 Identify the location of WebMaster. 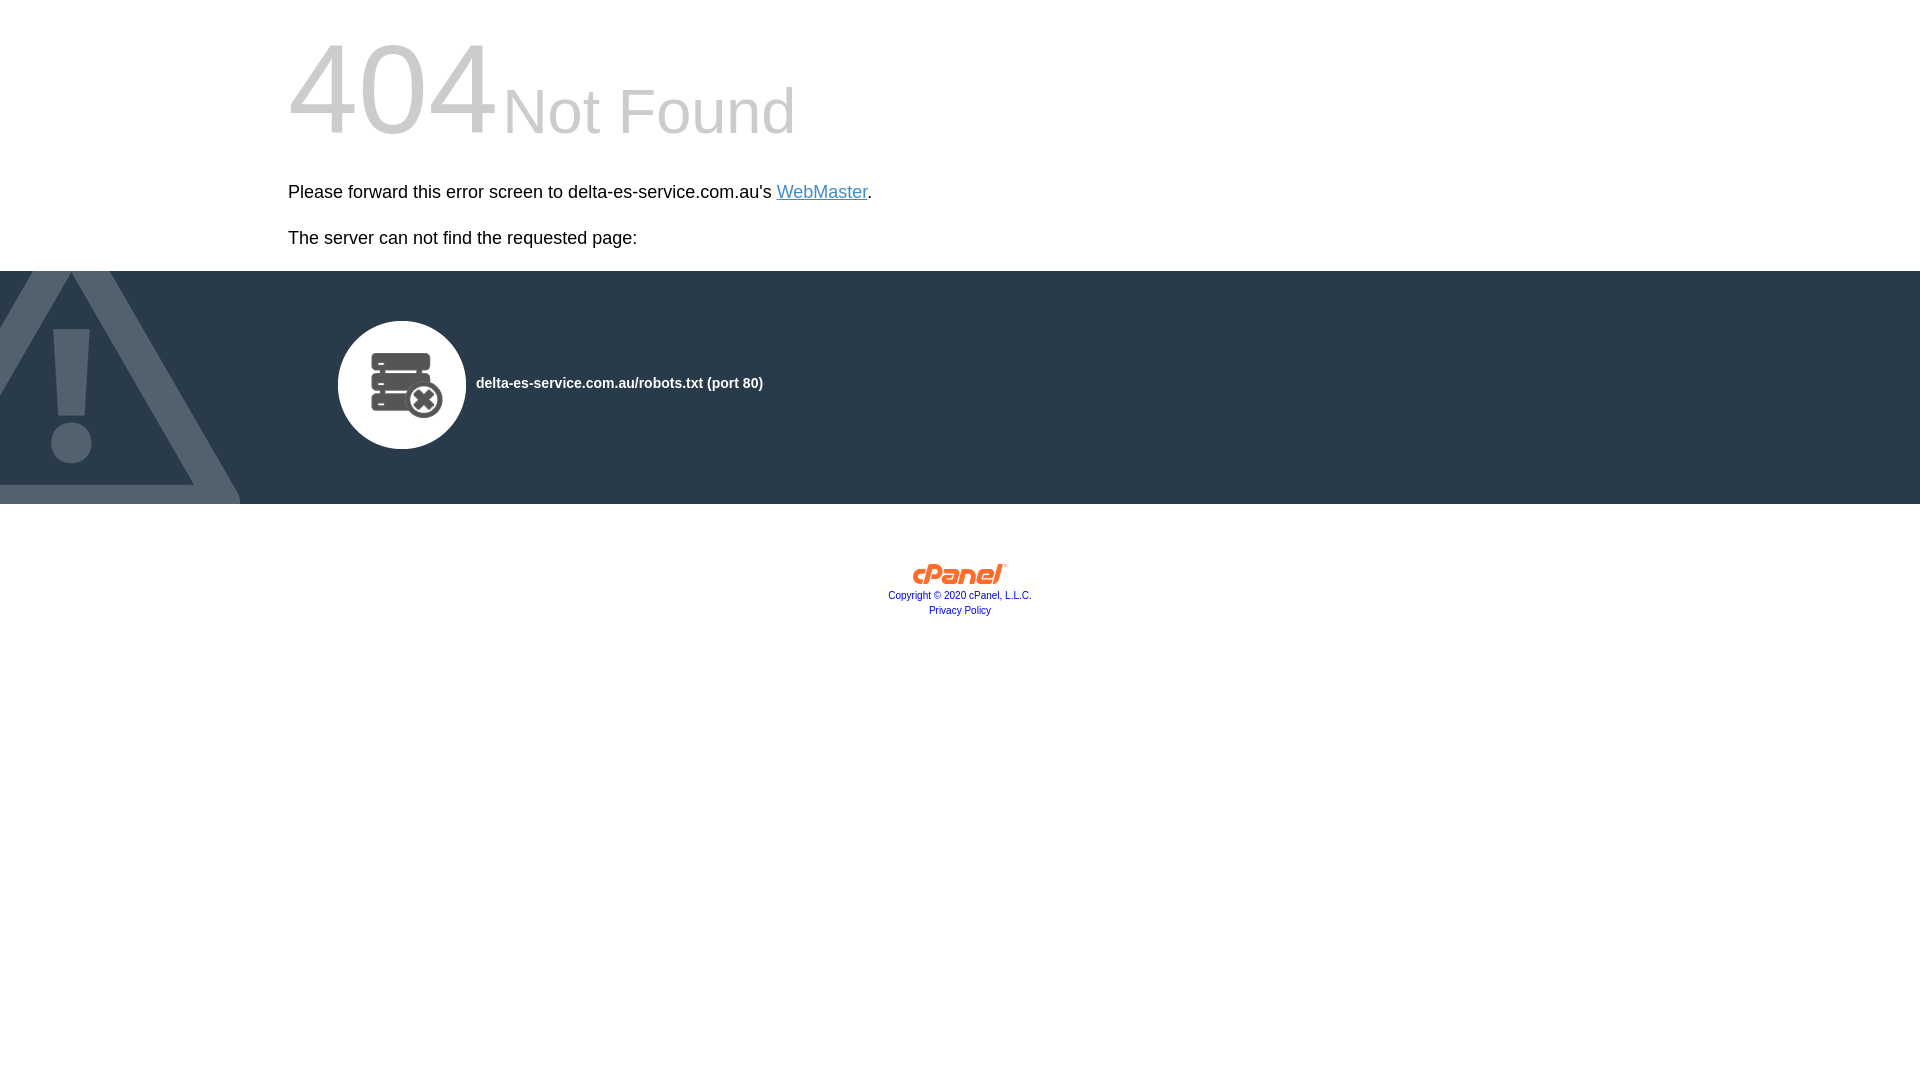
(822, 192).